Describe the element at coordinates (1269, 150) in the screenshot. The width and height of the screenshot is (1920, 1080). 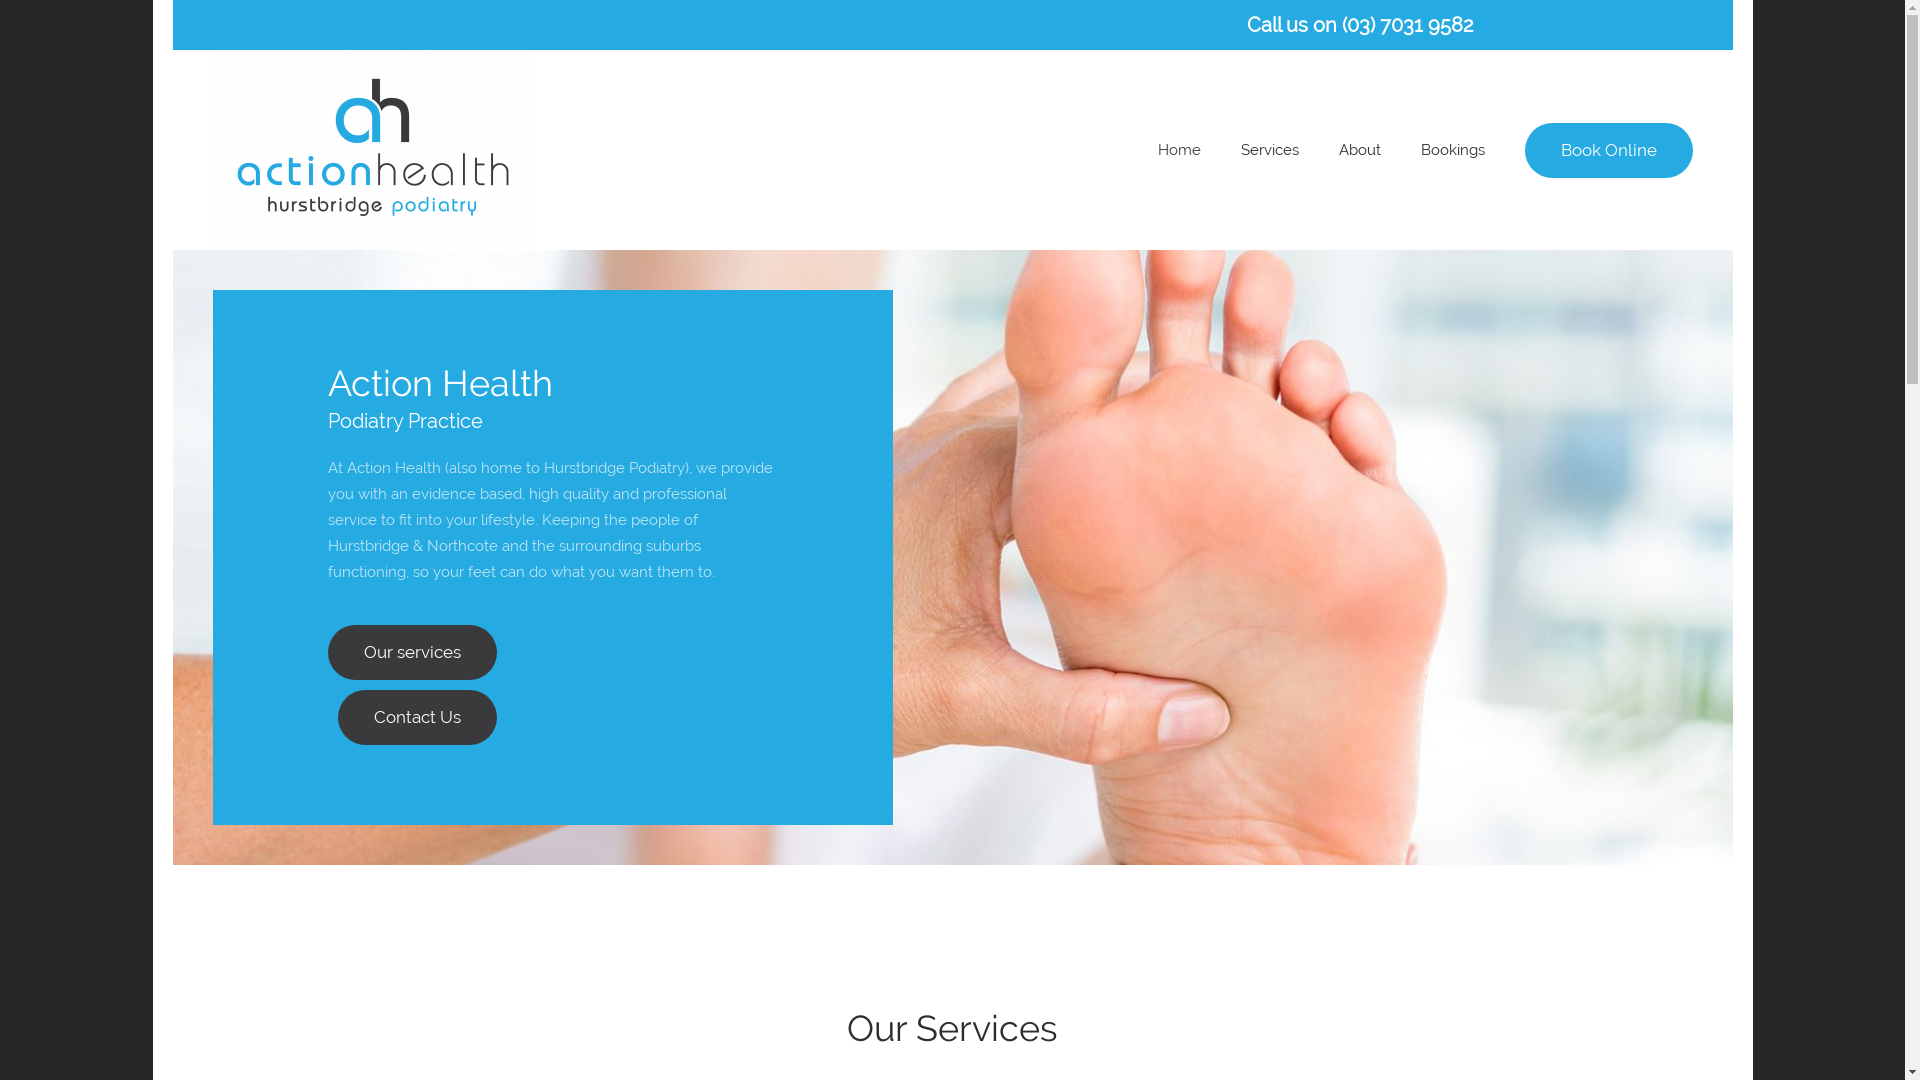
I see `Services` at that location.